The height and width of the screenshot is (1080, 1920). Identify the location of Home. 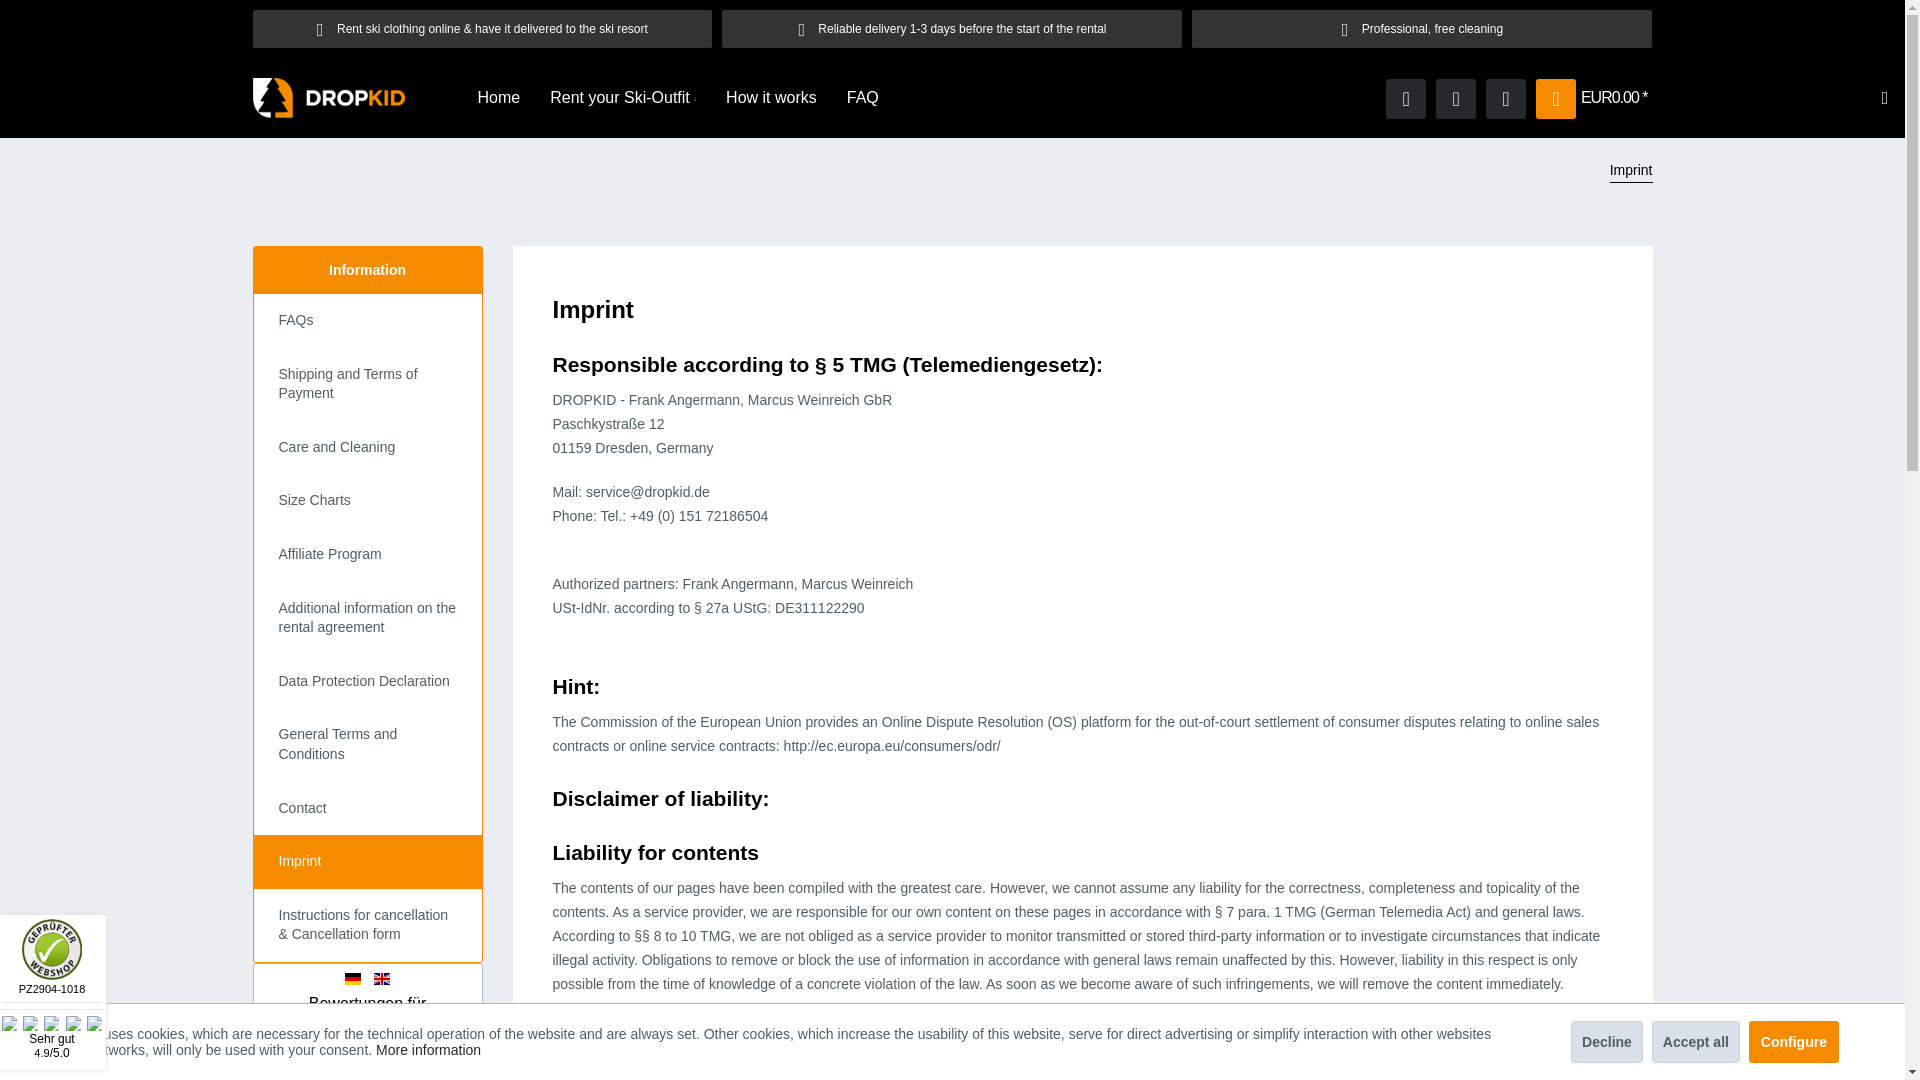
(52, 988).